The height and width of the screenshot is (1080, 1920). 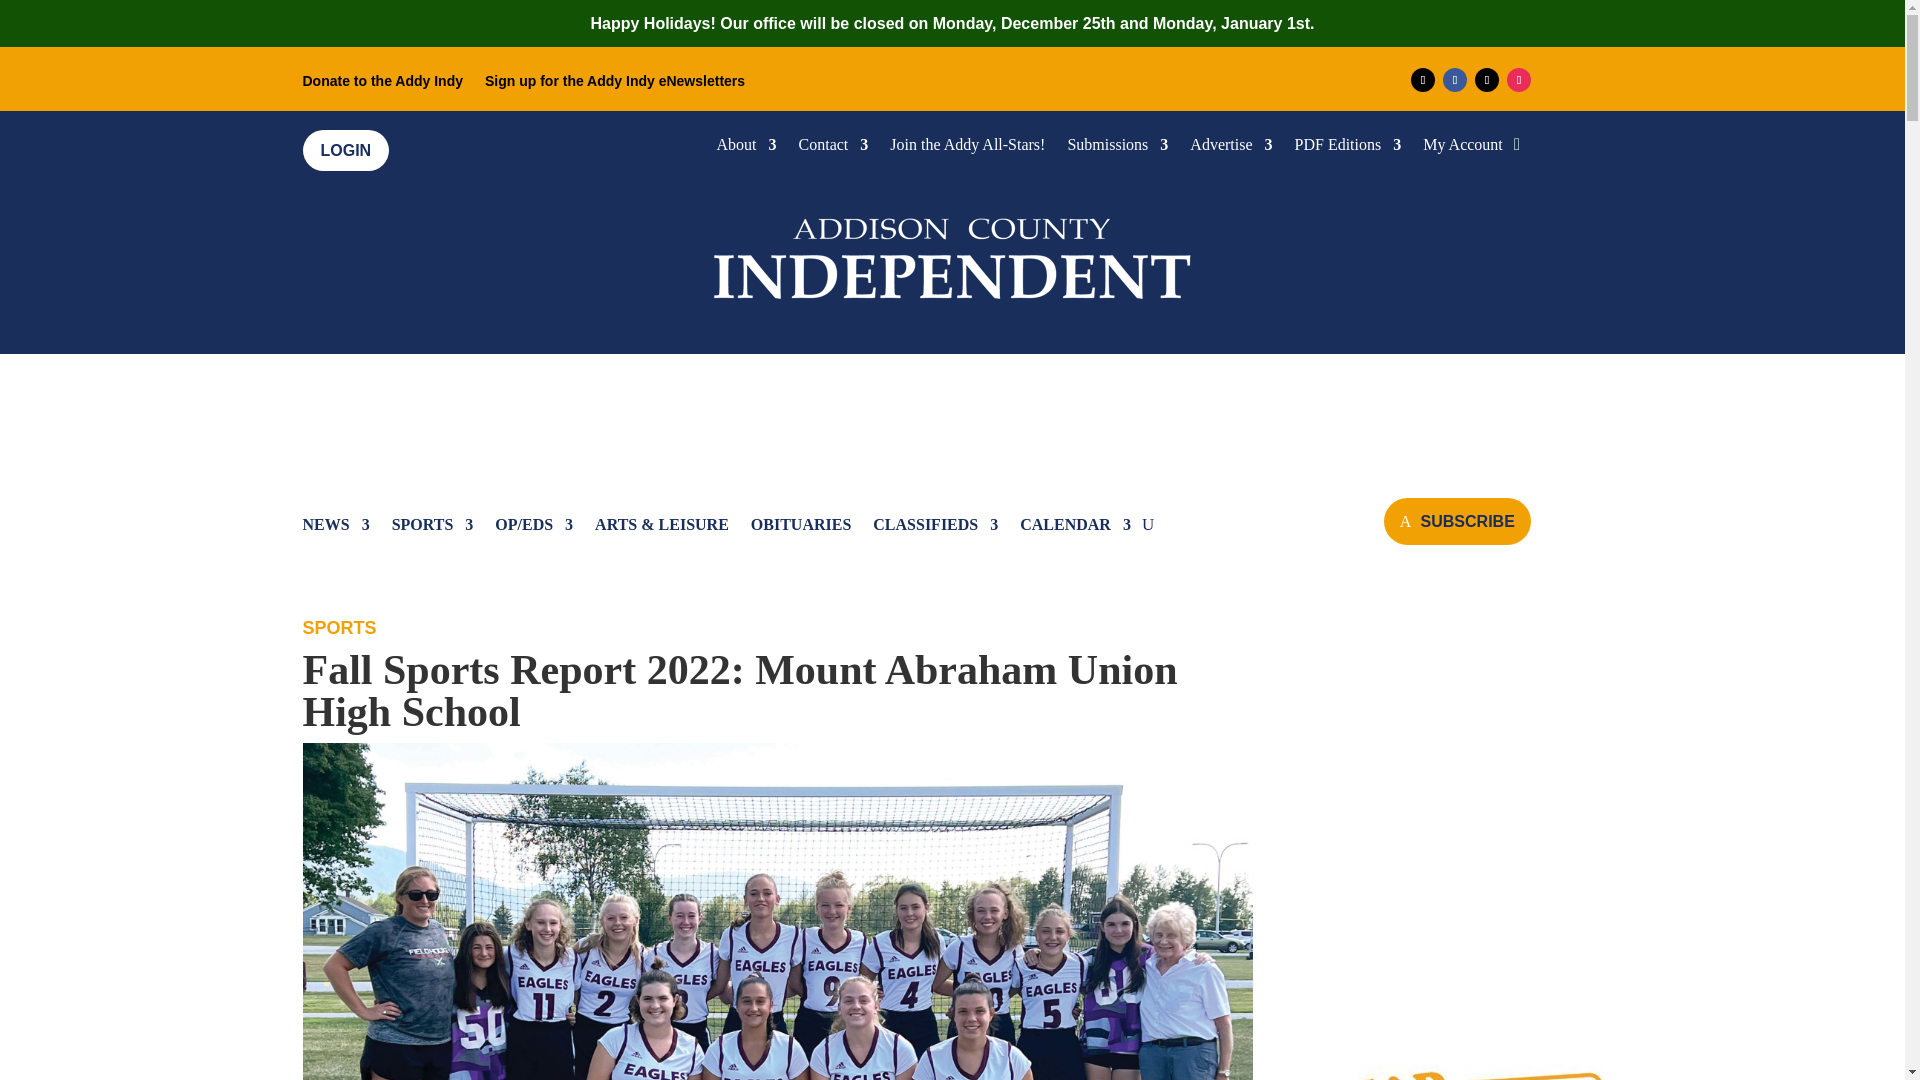 What do you see at coordinates (953, 415) in the screenshot?
I see `3rd party ad content` at bounding box center [953, 415].